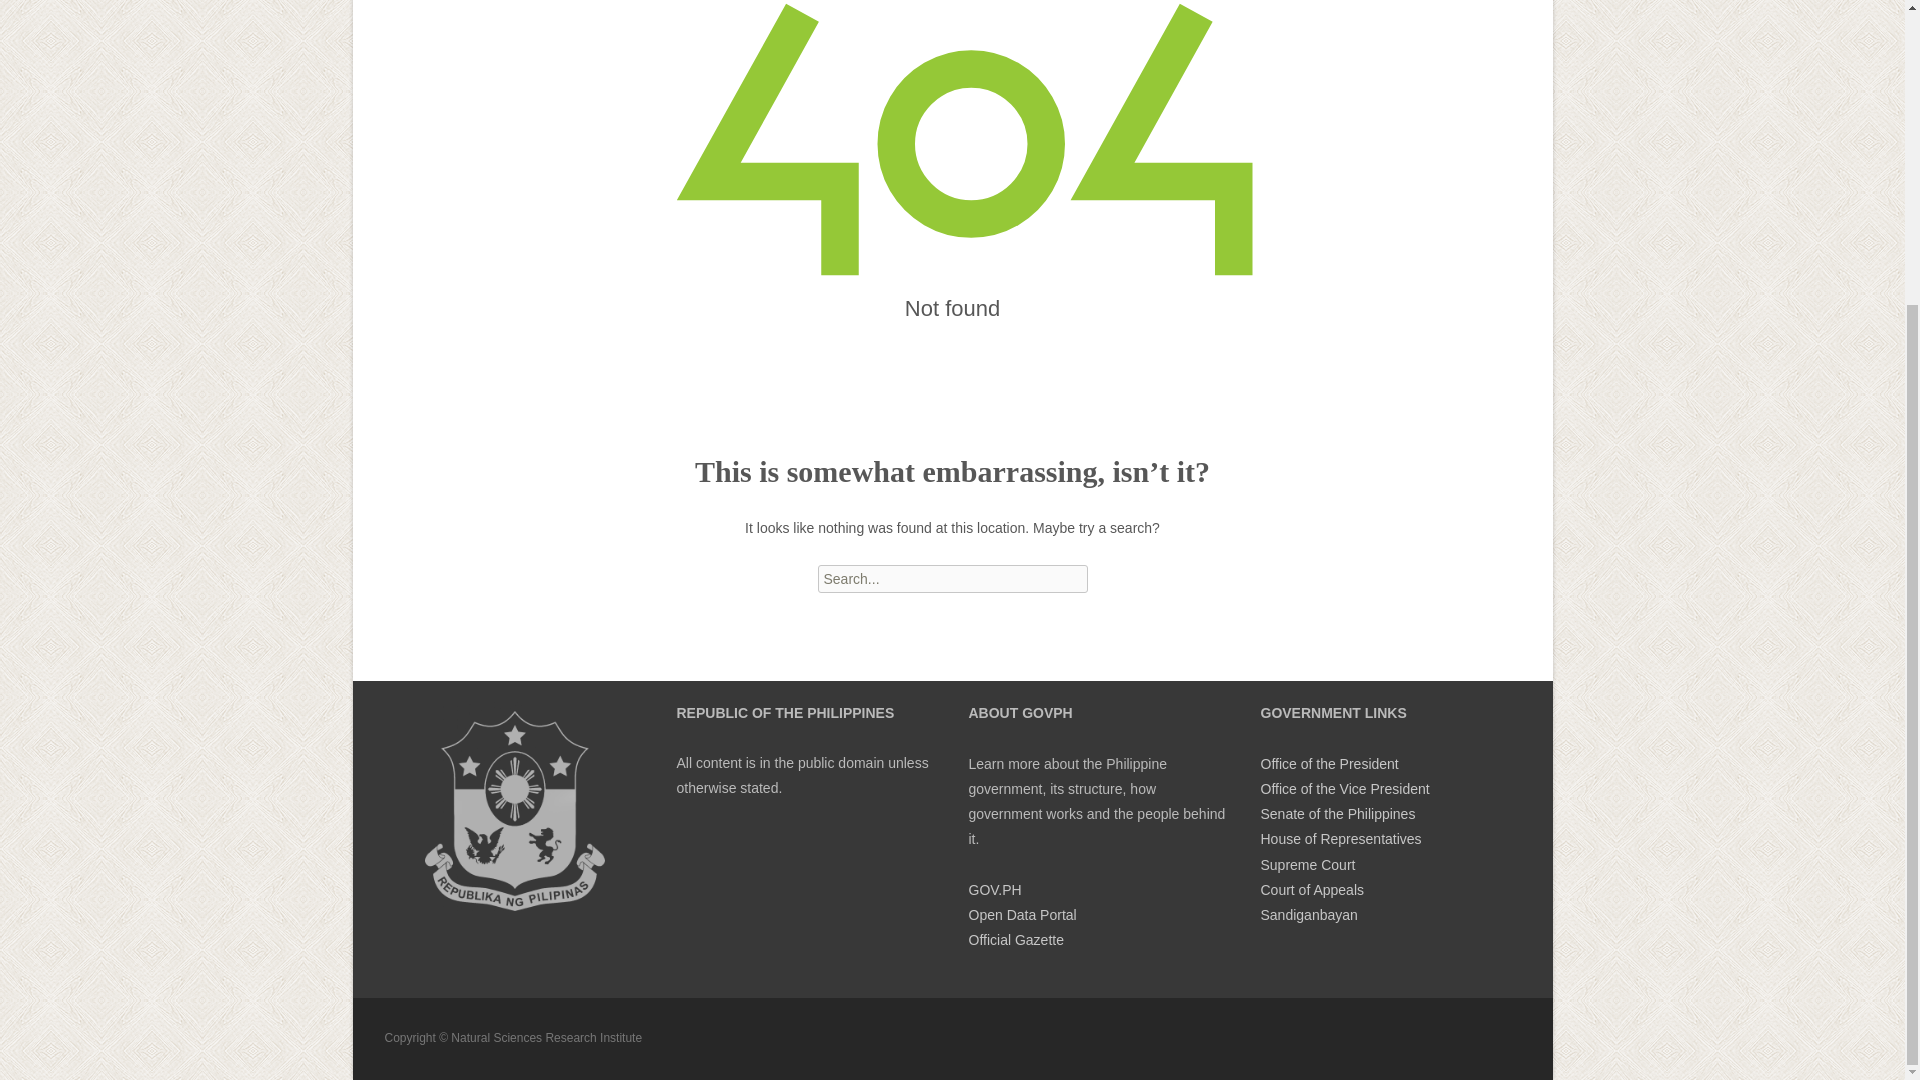 The width and height of the screenshot is (1920, 1080). What do you see at coordinates (952, 578) in the screenshot?
I see `Search for:` at bounding box center [952, 578].